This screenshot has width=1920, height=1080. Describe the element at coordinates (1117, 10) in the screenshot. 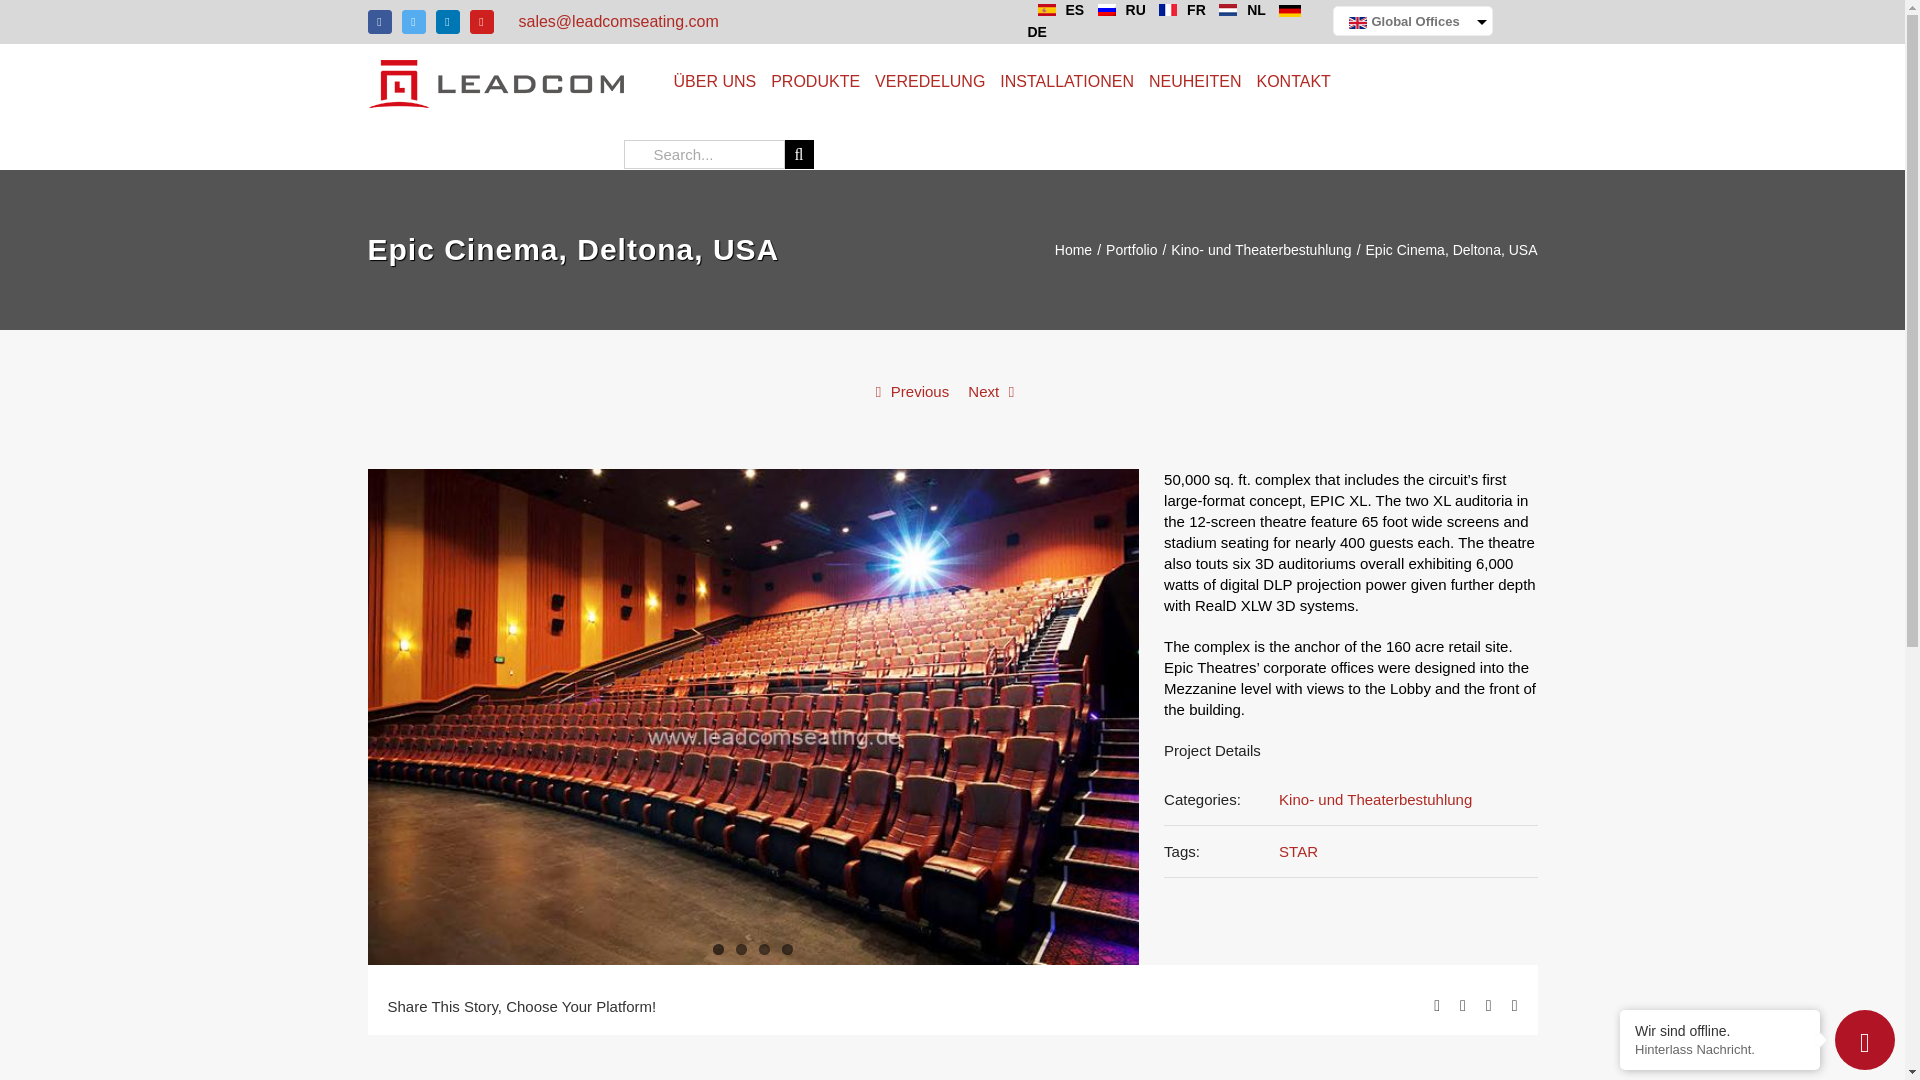

I see `RU` at that location.